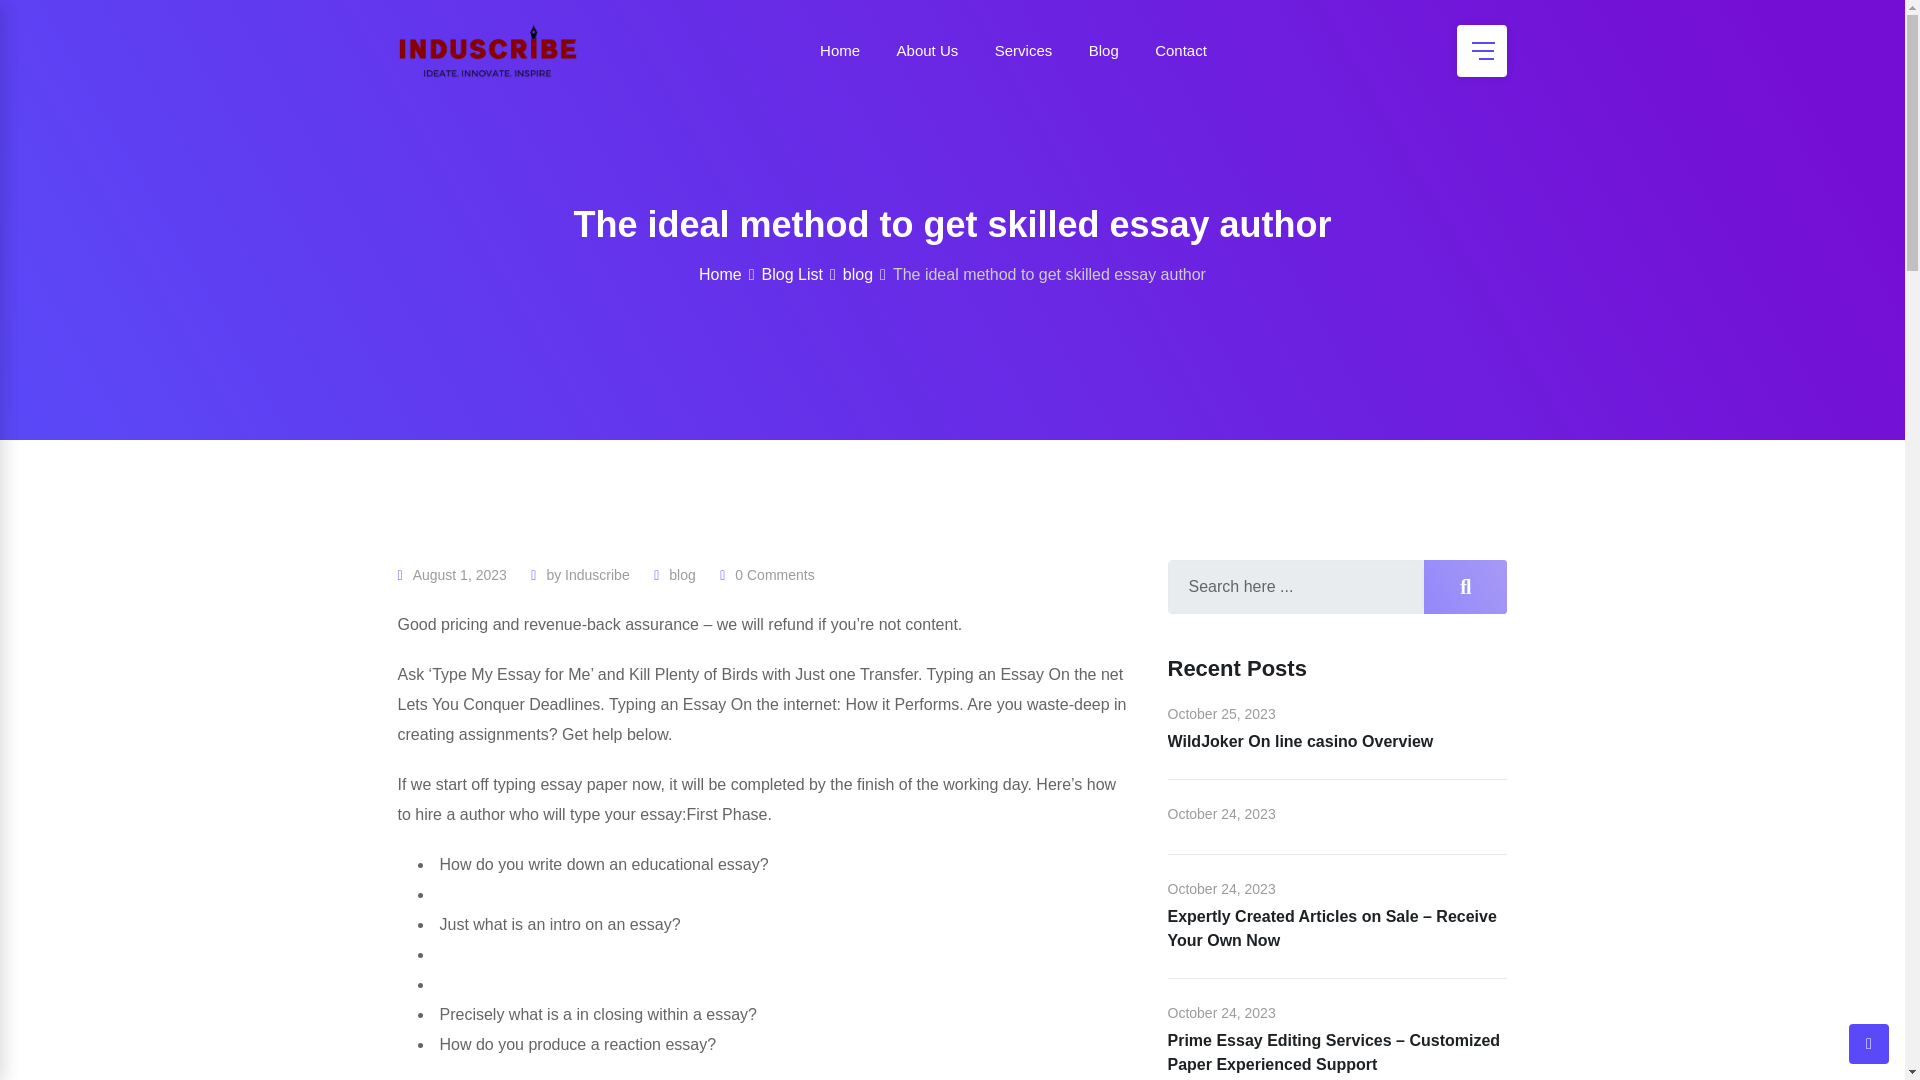 This screenshot has width=1920, height=1080. What do you see at coordinates (1104, 50) in the screenshot?
I see `Blog` at bounding box center [1104, 50].